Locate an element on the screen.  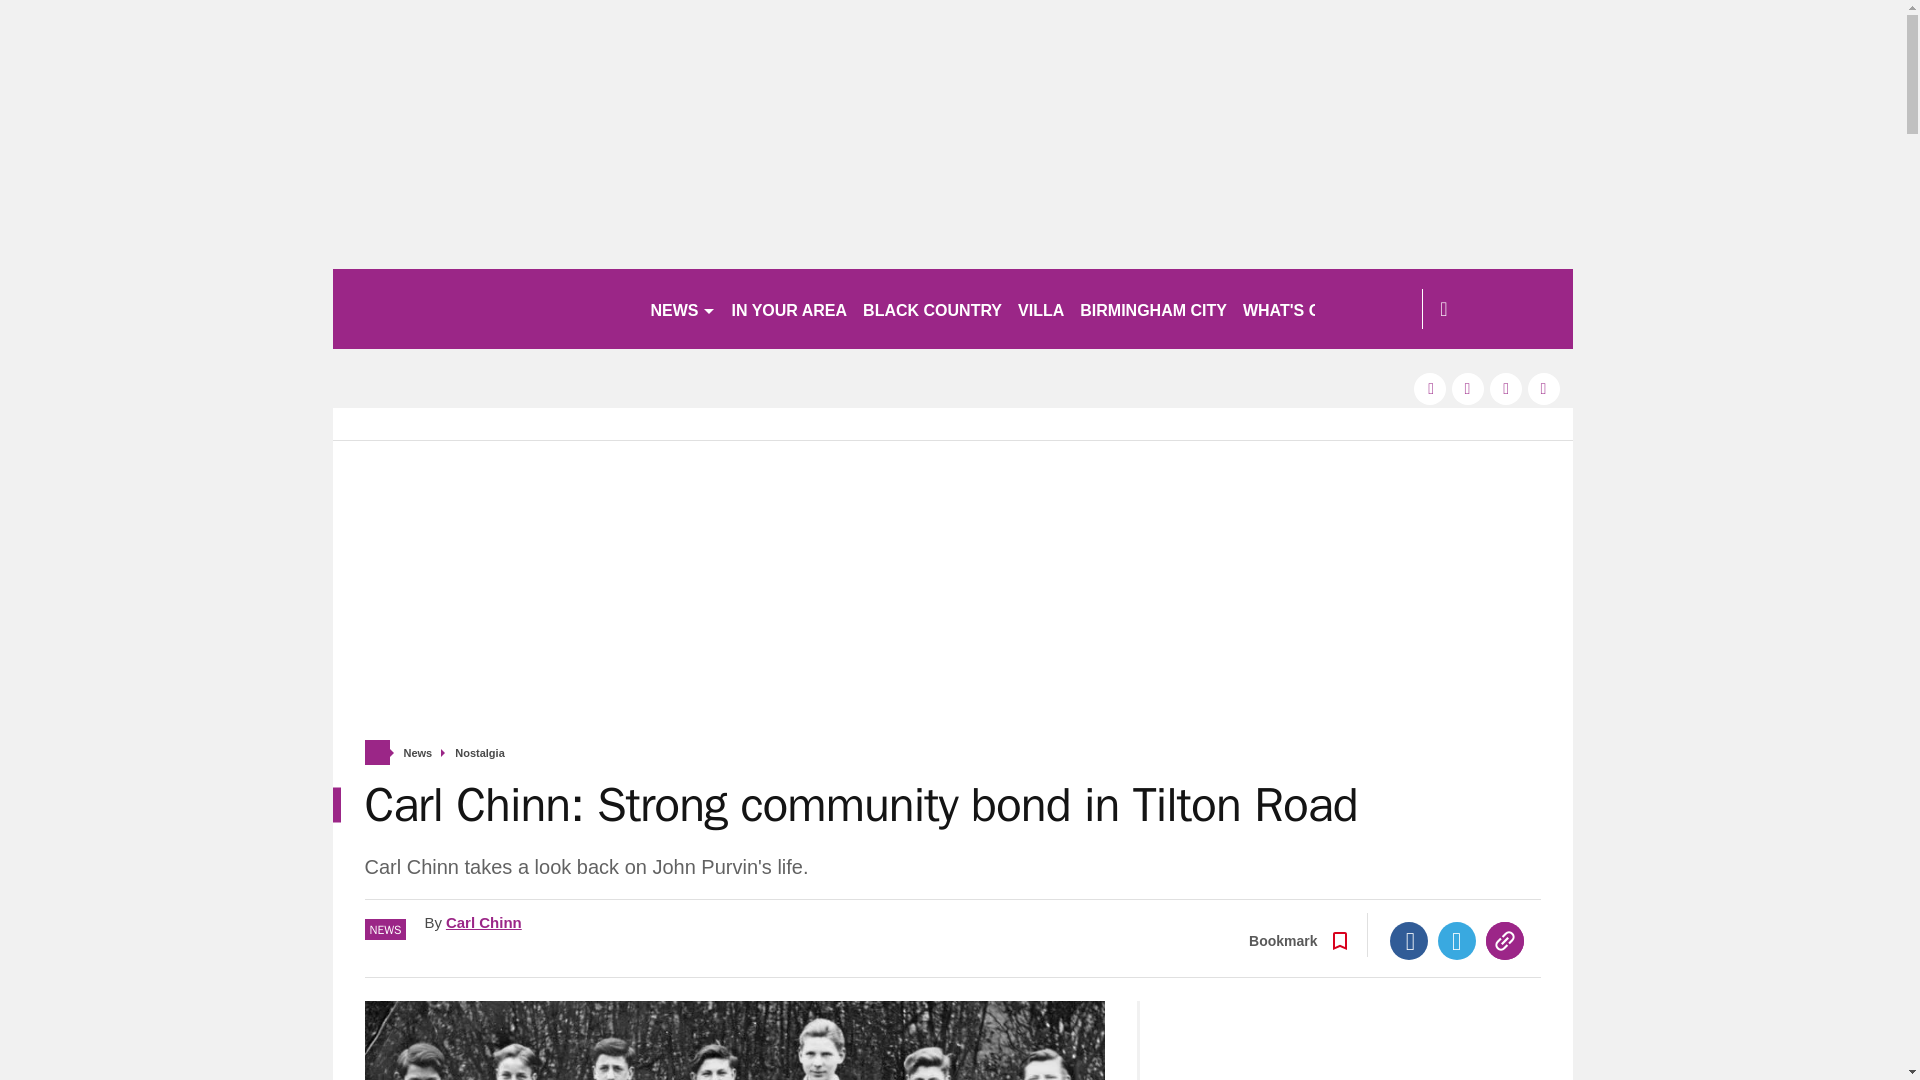
instagram is located at coordinates (1544, 388).